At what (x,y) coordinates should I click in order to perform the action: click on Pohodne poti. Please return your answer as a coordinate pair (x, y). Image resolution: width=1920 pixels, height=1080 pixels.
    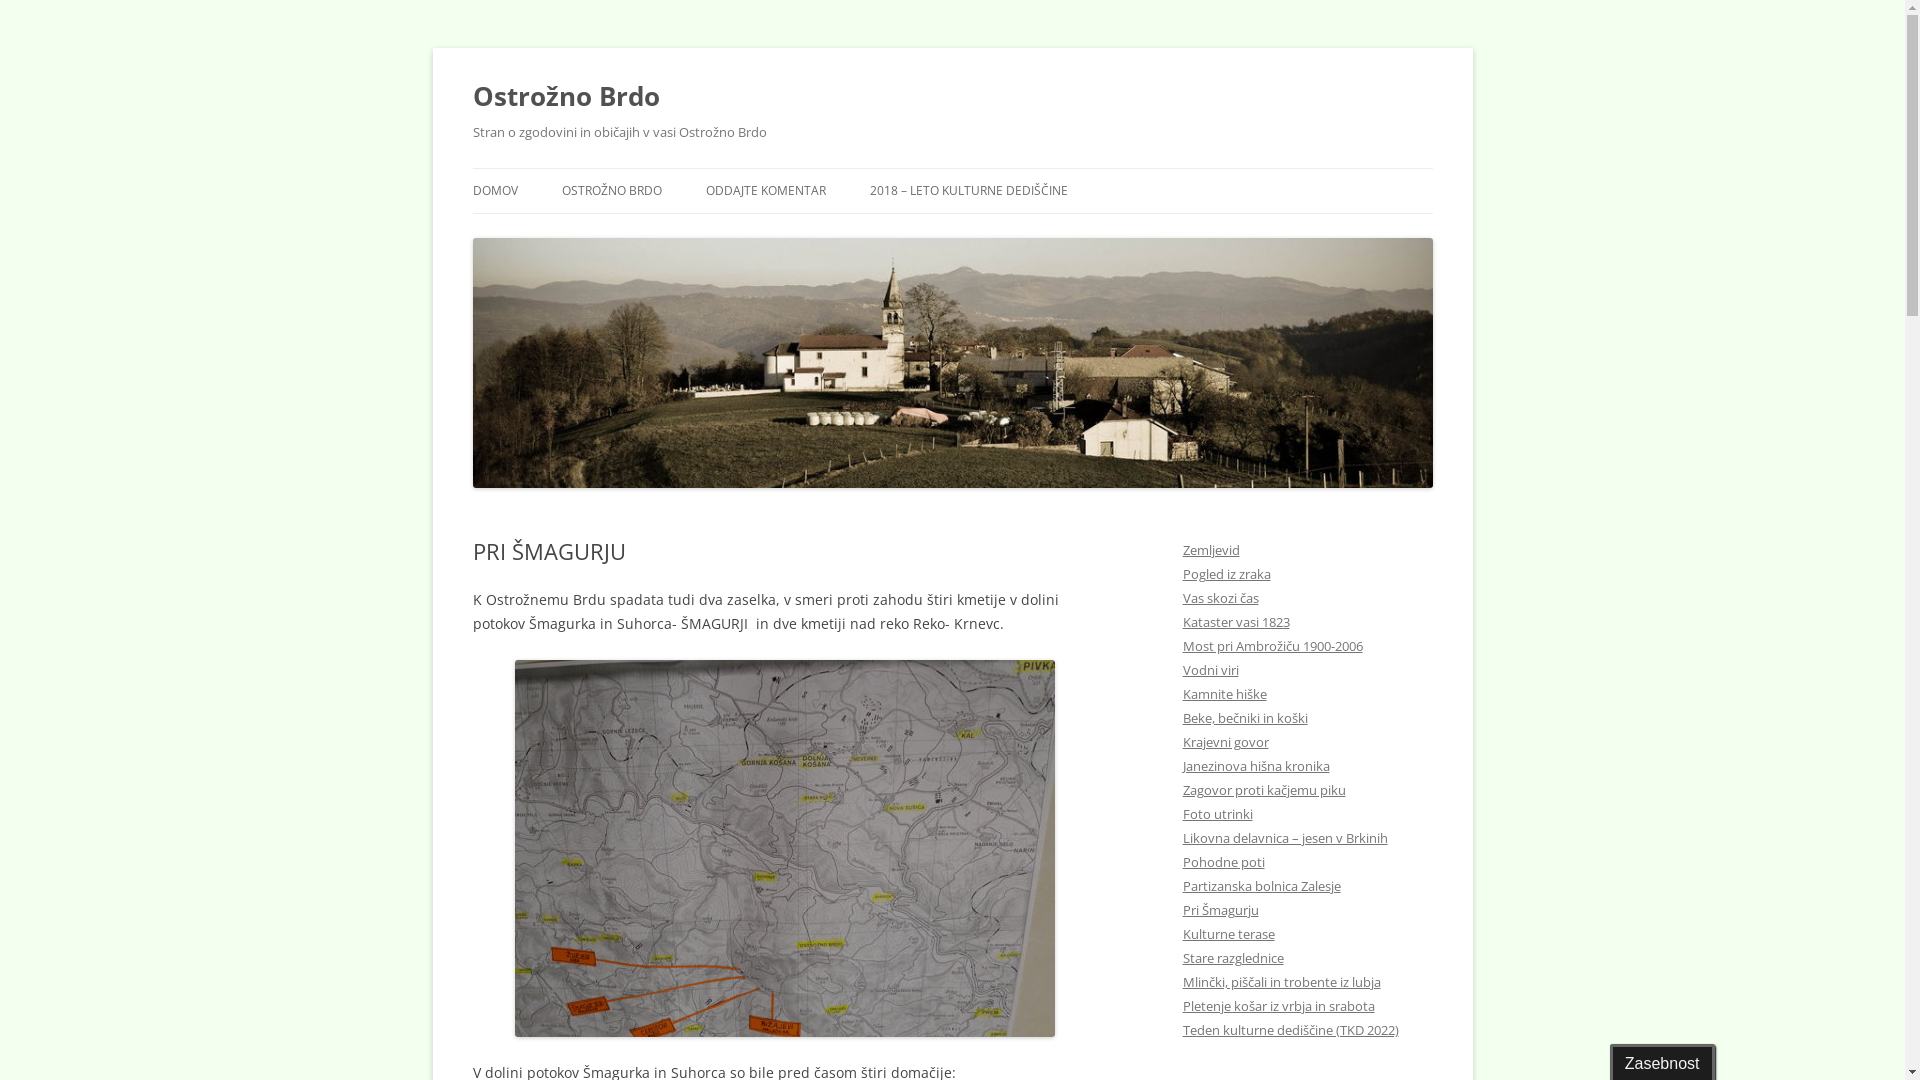
    Looking at the image, I should click on (1223, 862).